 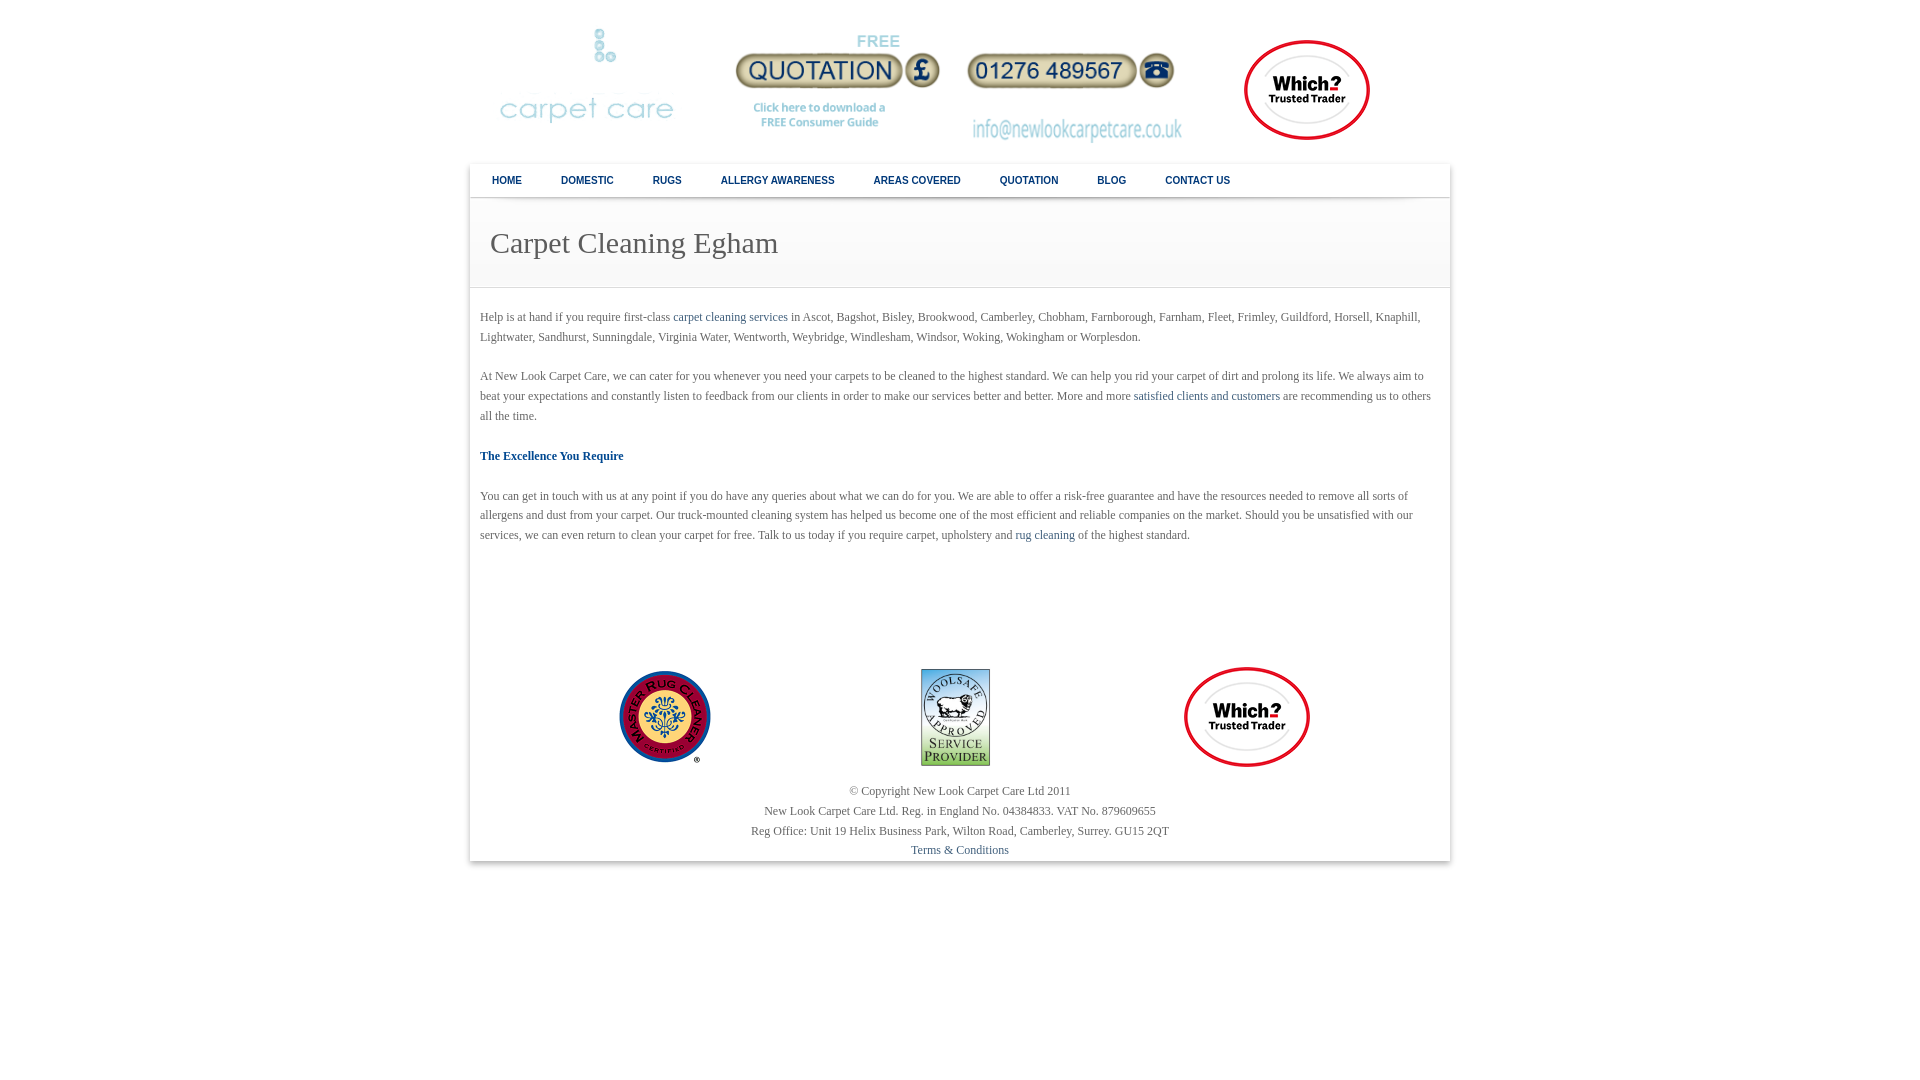 I want to click on BLOG, so click(x=1110, y=181).